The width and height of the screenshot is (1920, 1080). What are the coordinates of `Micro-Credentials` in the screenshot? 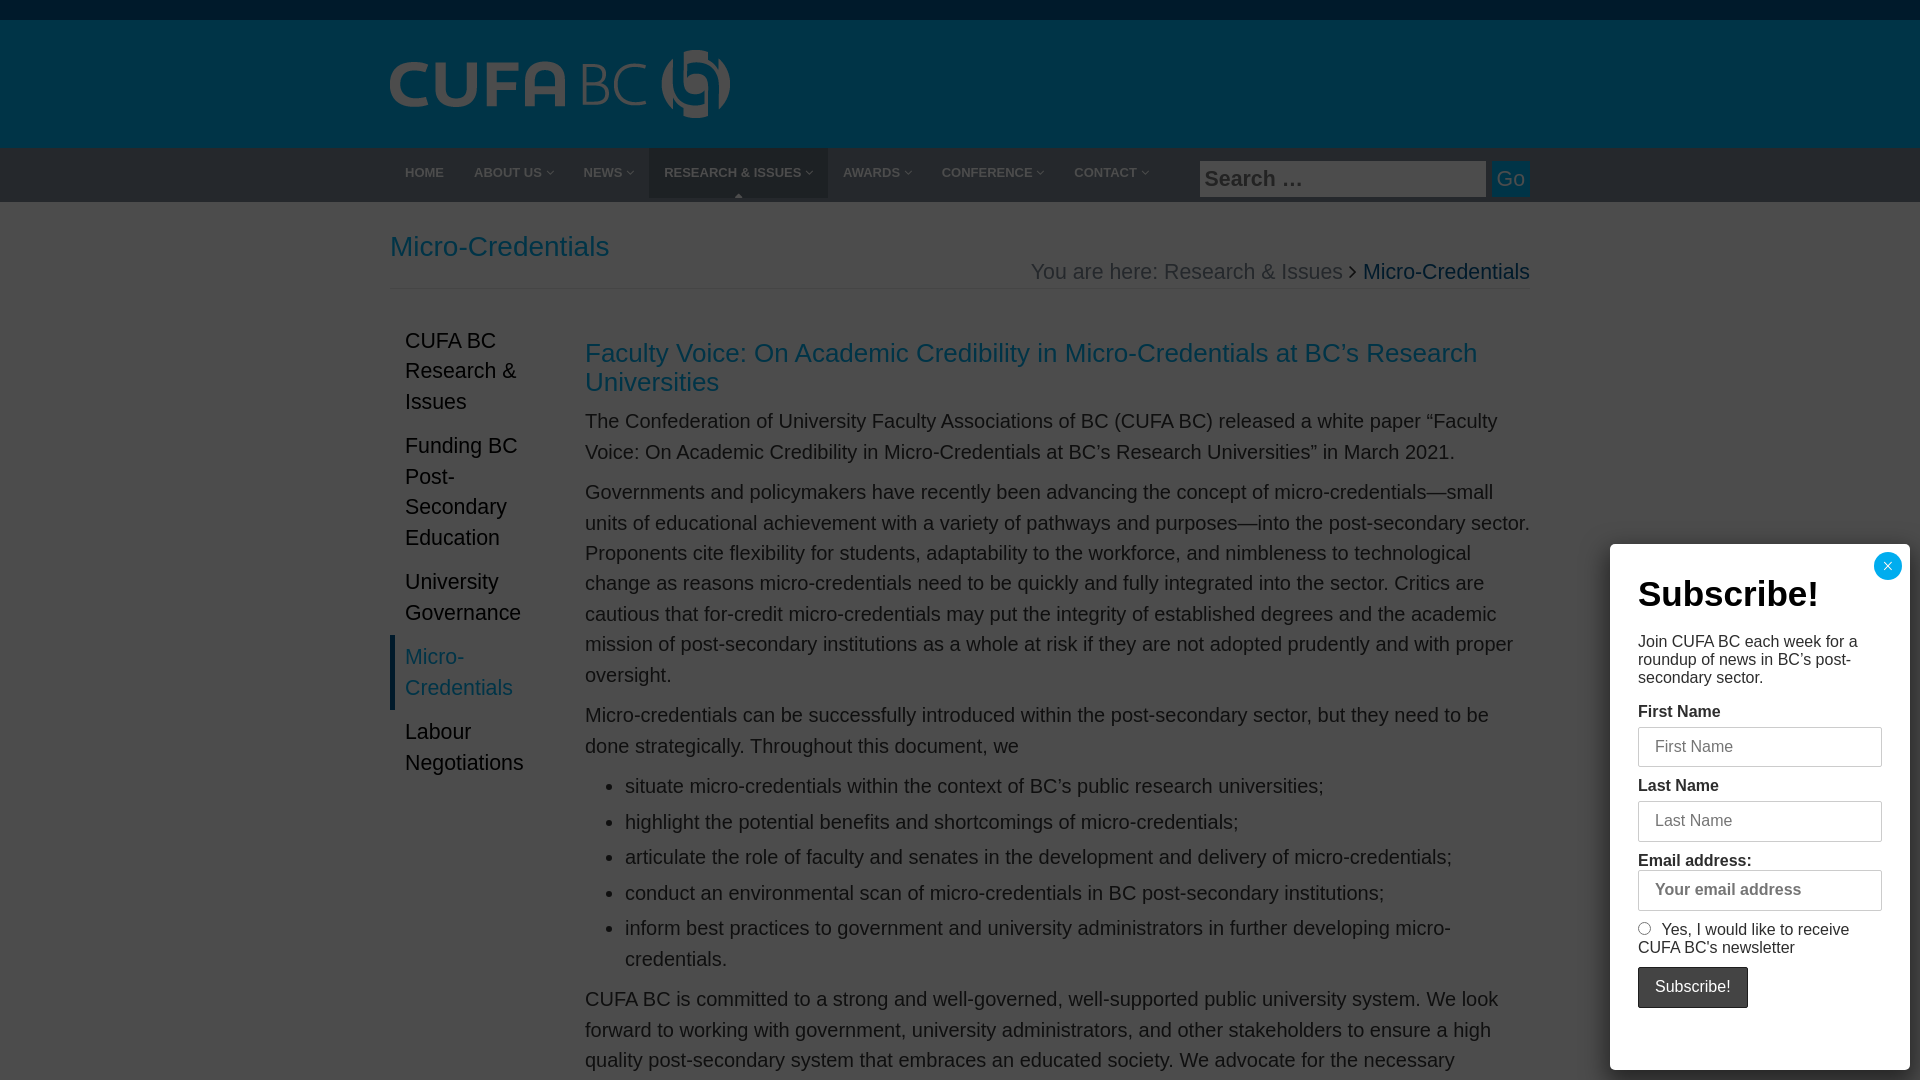 It's located at (472, 672).